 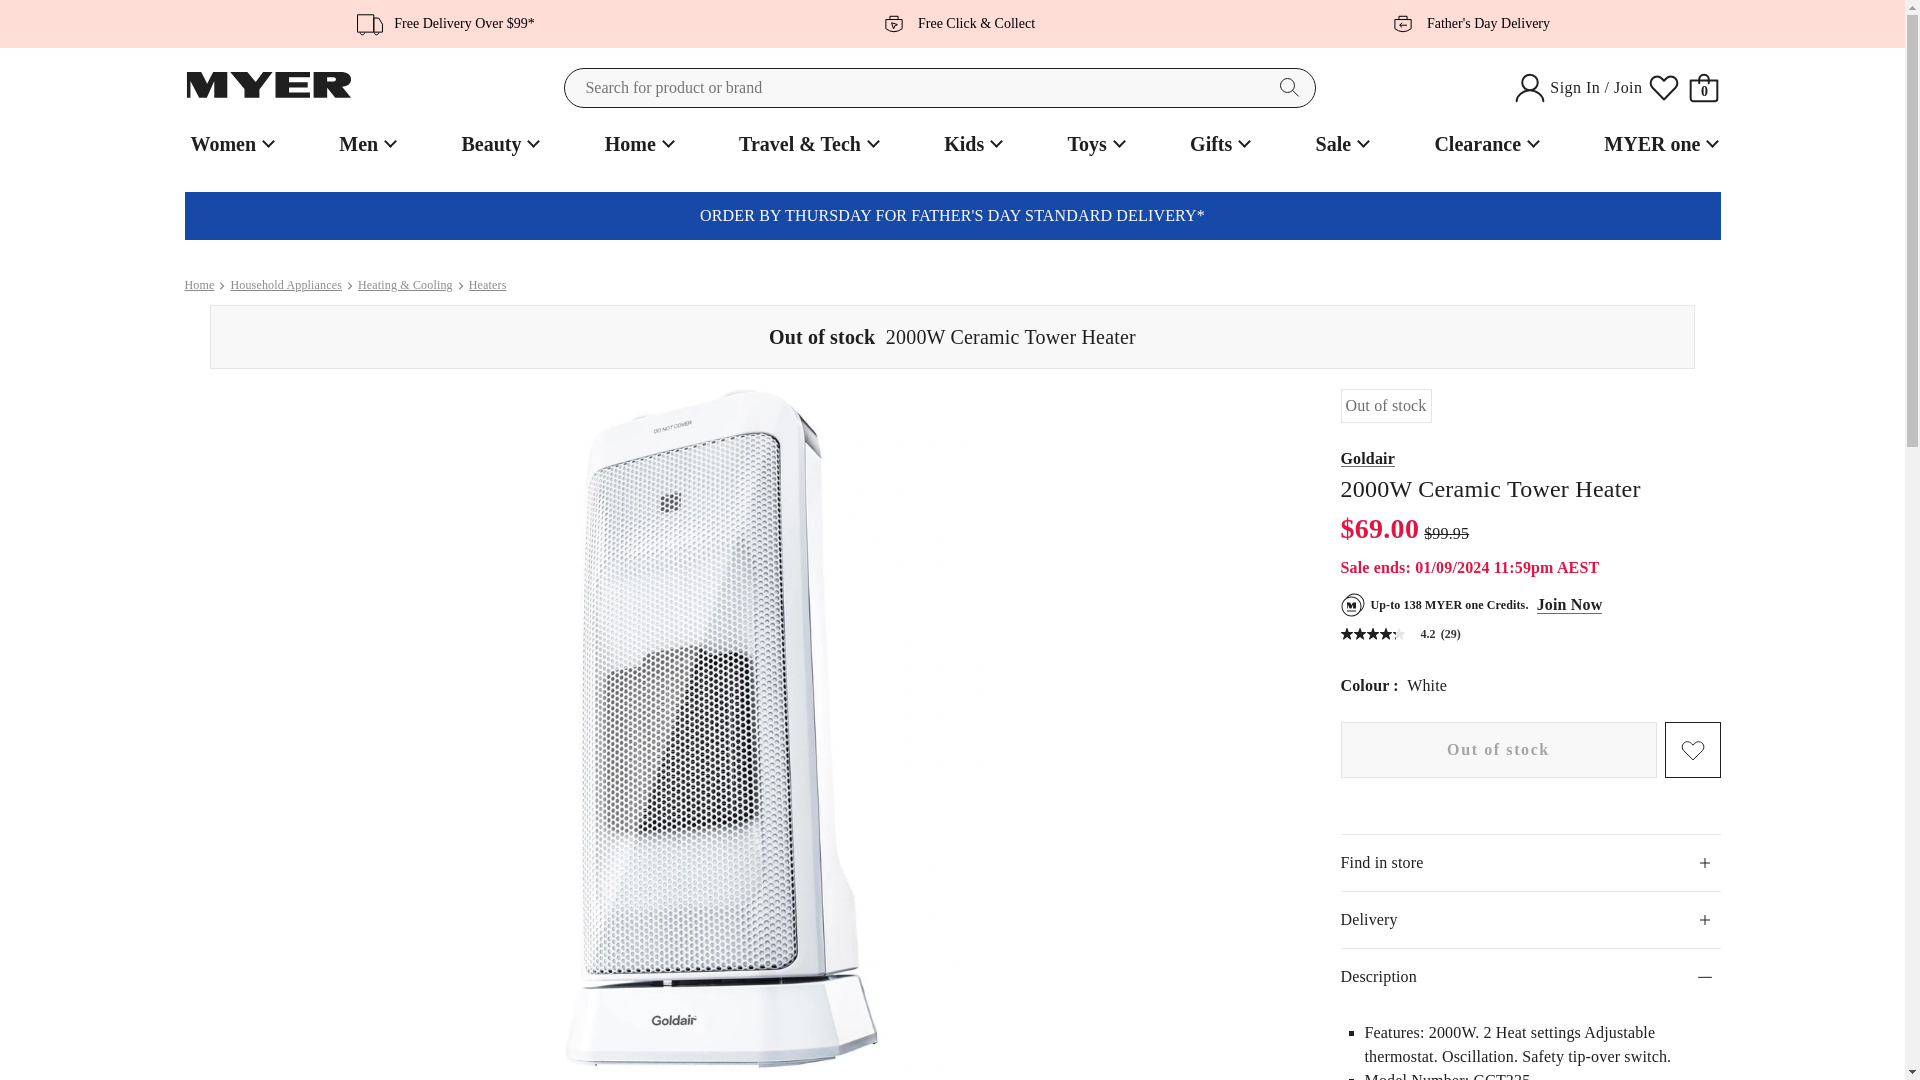 I want to click on Women, so click(x=230, y=144).